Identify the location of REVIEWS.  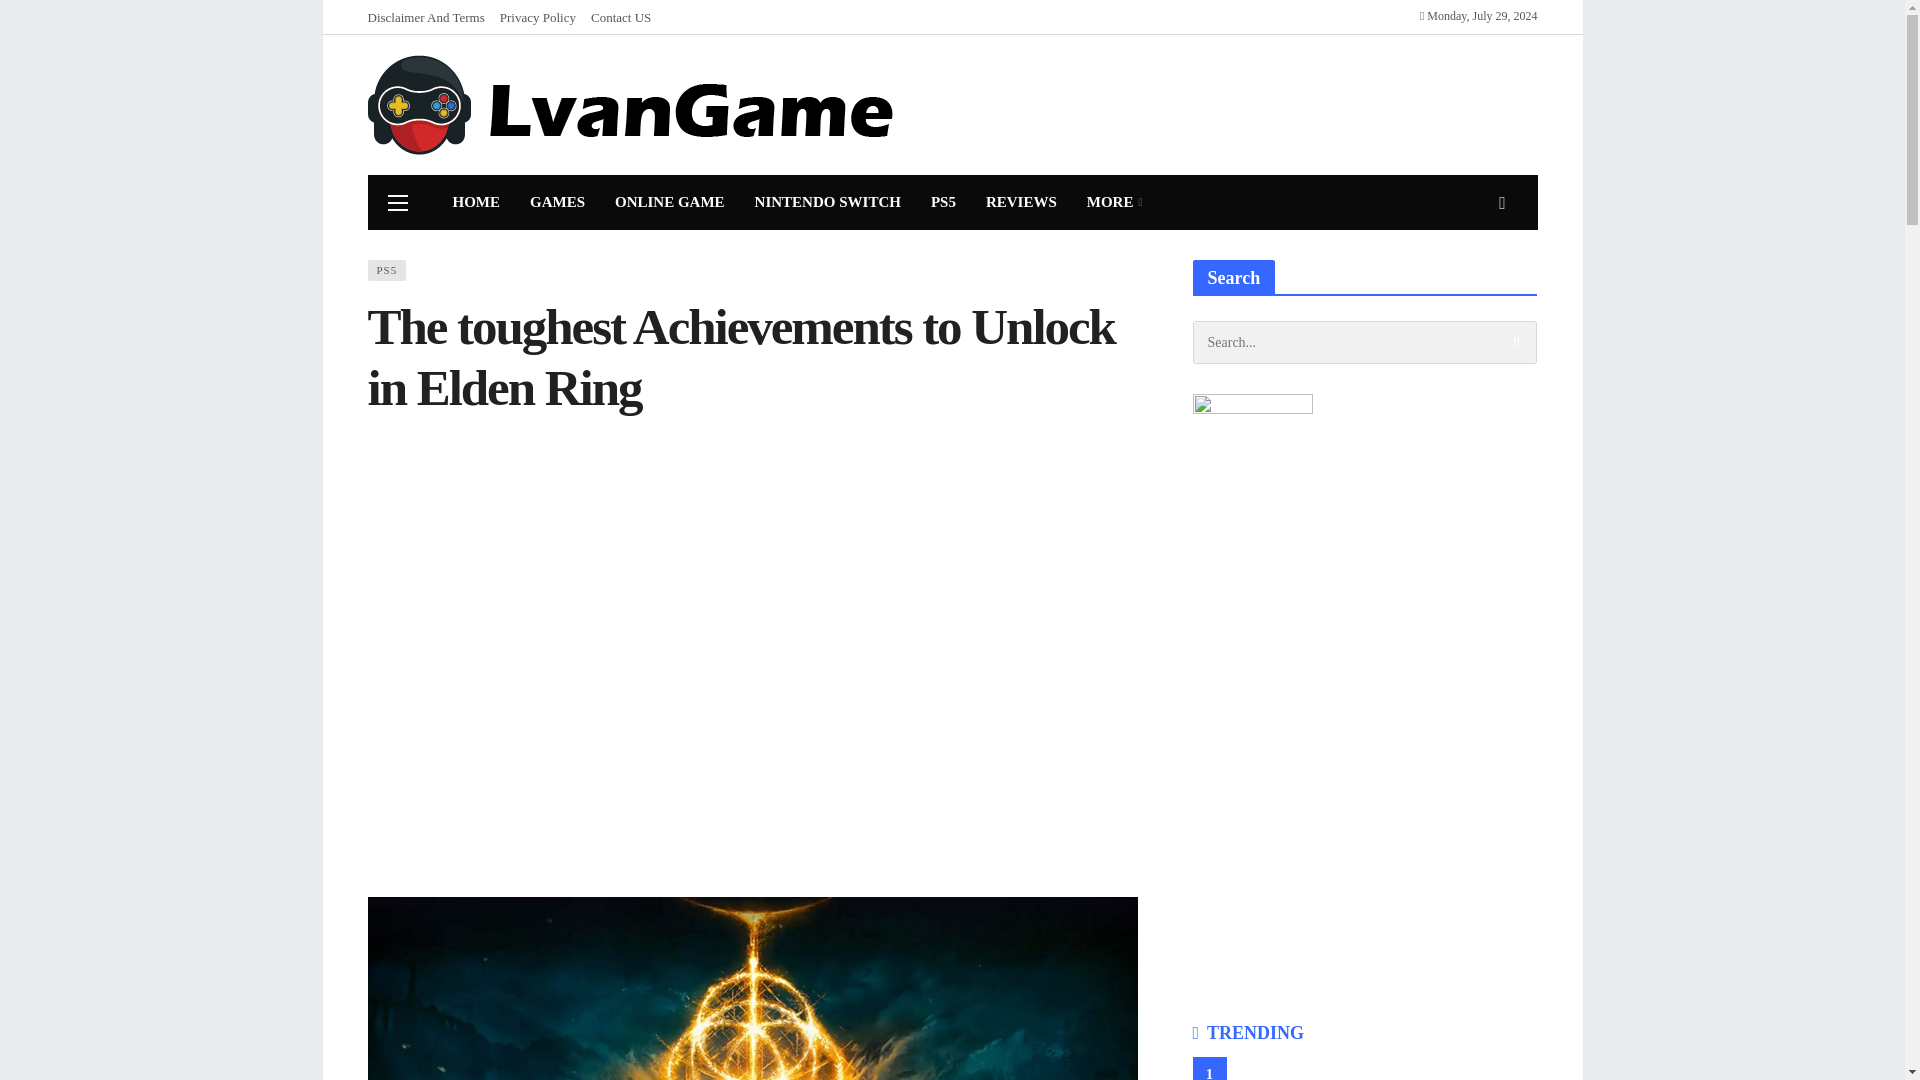
(1021, 202).